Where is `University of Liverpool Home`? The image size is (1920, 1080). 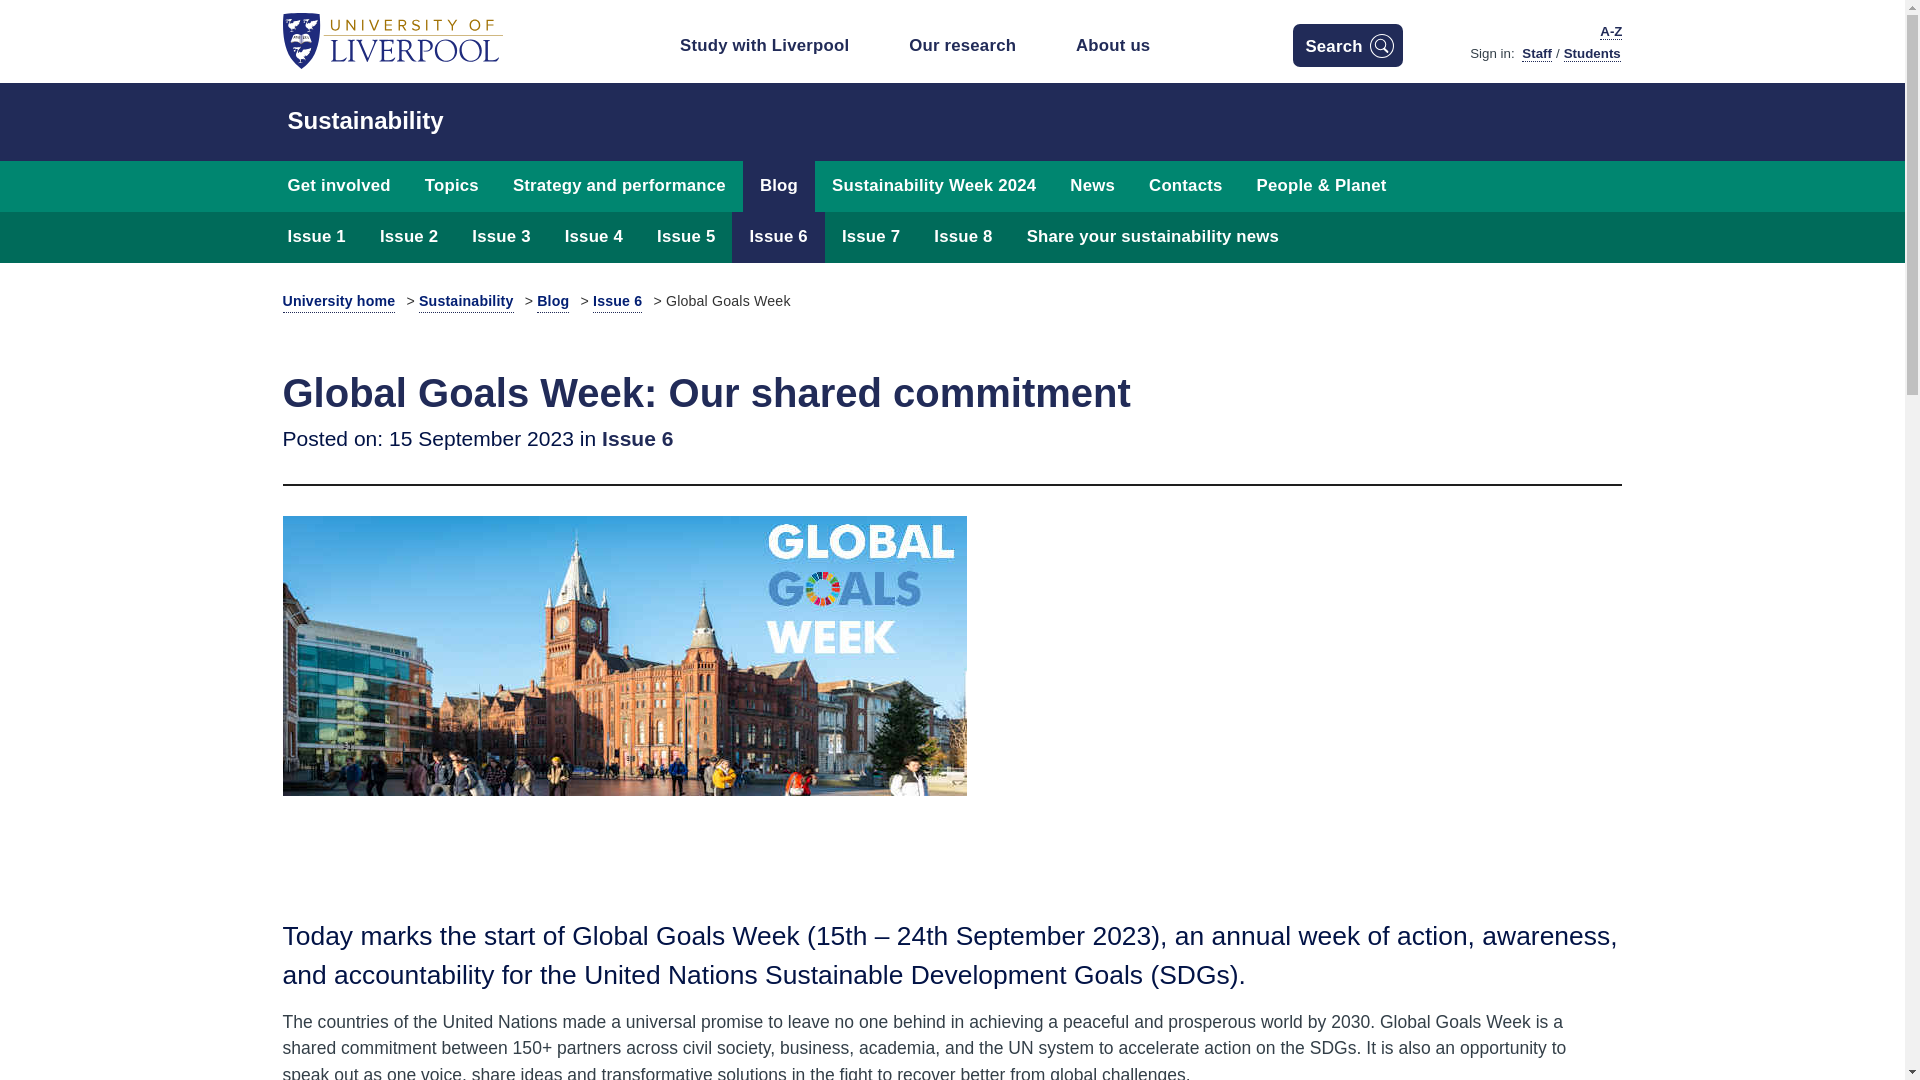 University of Liverpool Home is located at coordinates (392, 40).